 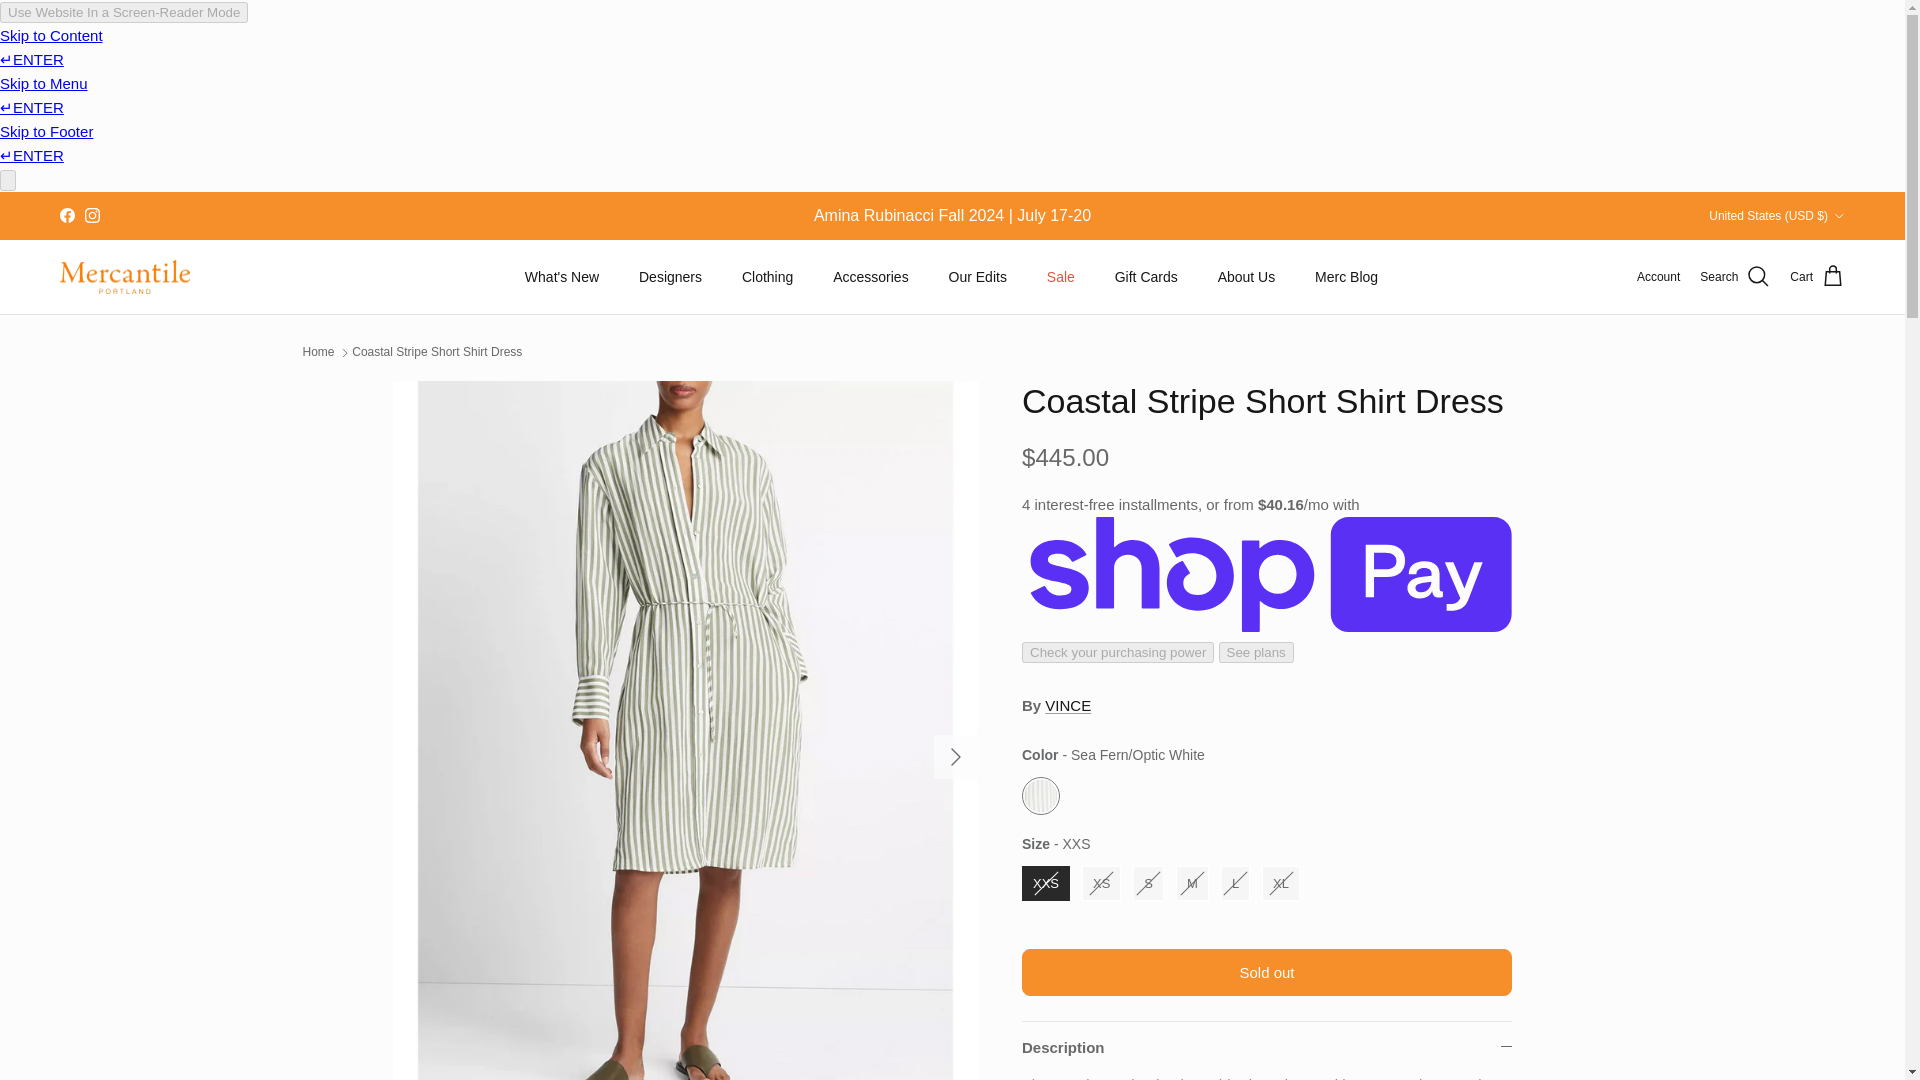 I want to click on Our Edits, so click(x=978, y=277).